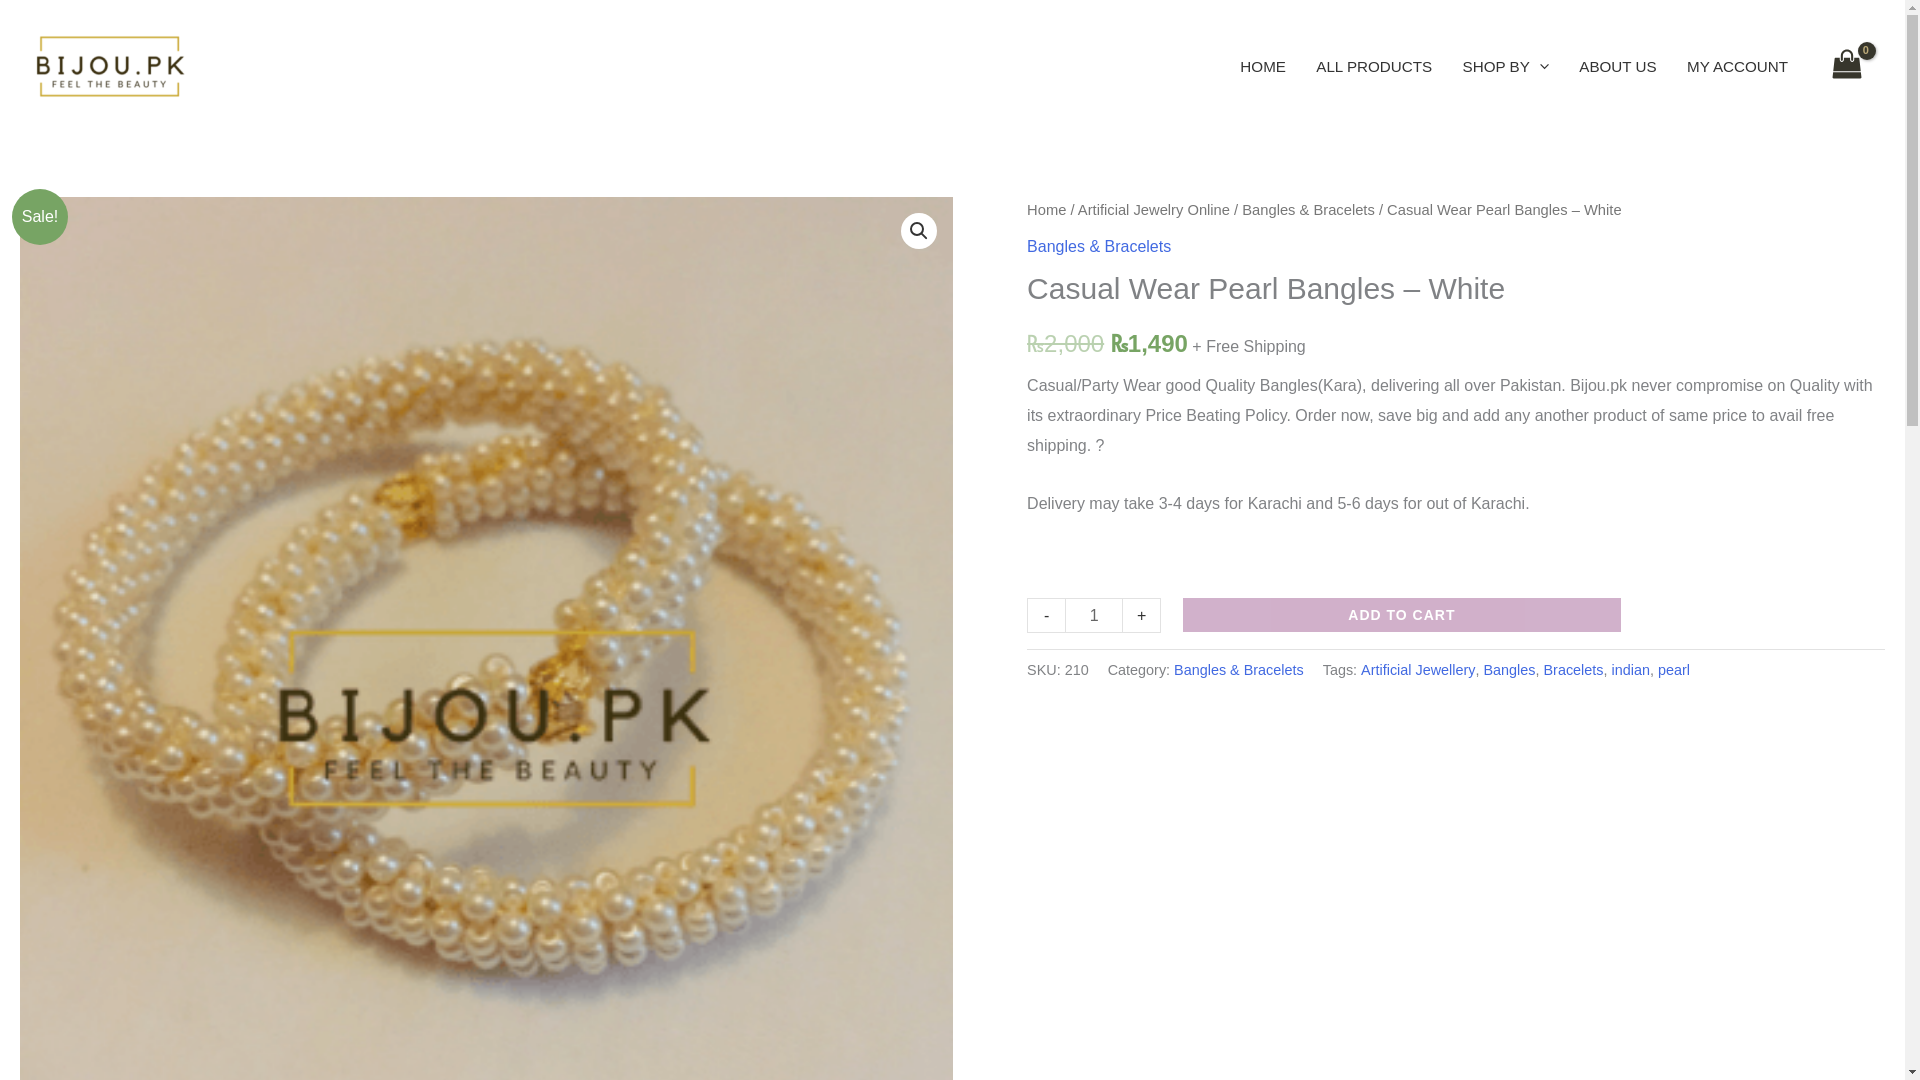  What do you see at coordinates (1401, 614) in the screenshot?
I see `ADD TO CART` at bounding box center [1401, 614].